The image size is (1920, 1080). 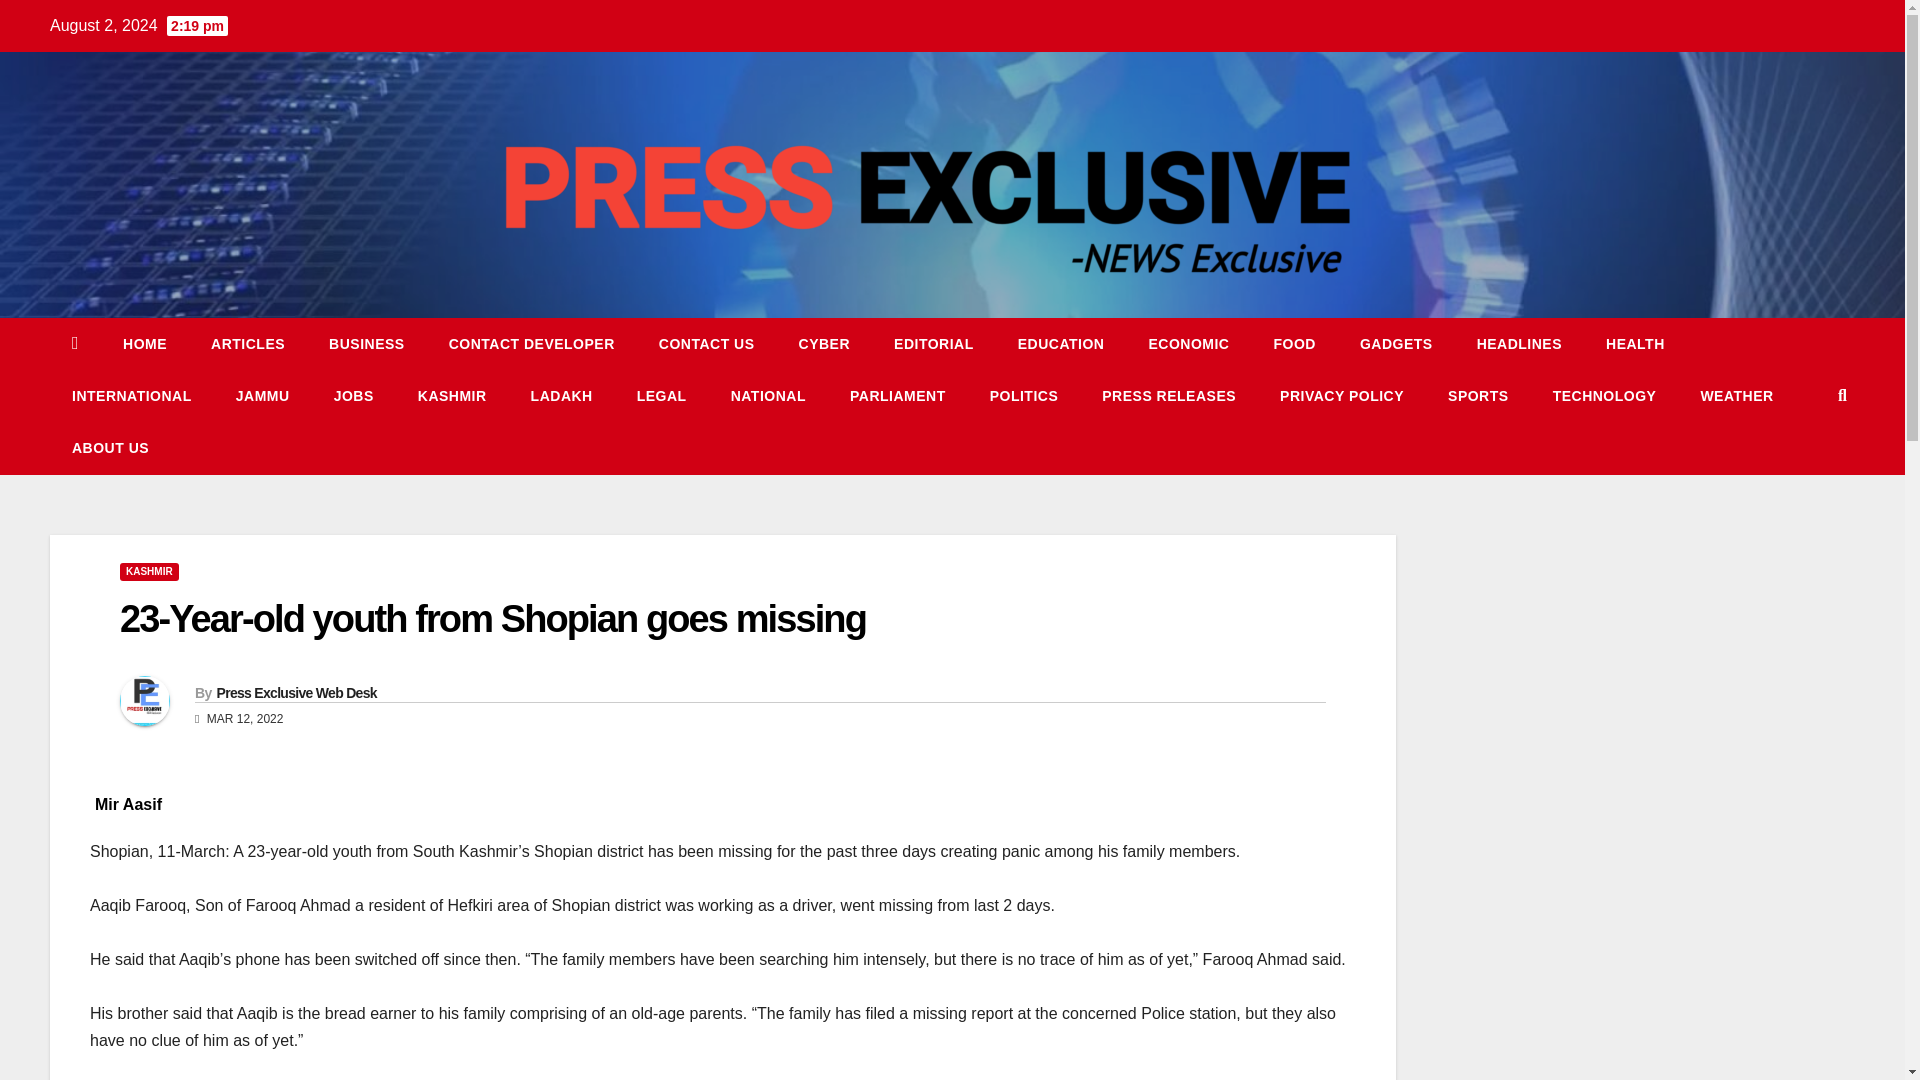 I want to click on Jammu, so click(x=262, y=396).